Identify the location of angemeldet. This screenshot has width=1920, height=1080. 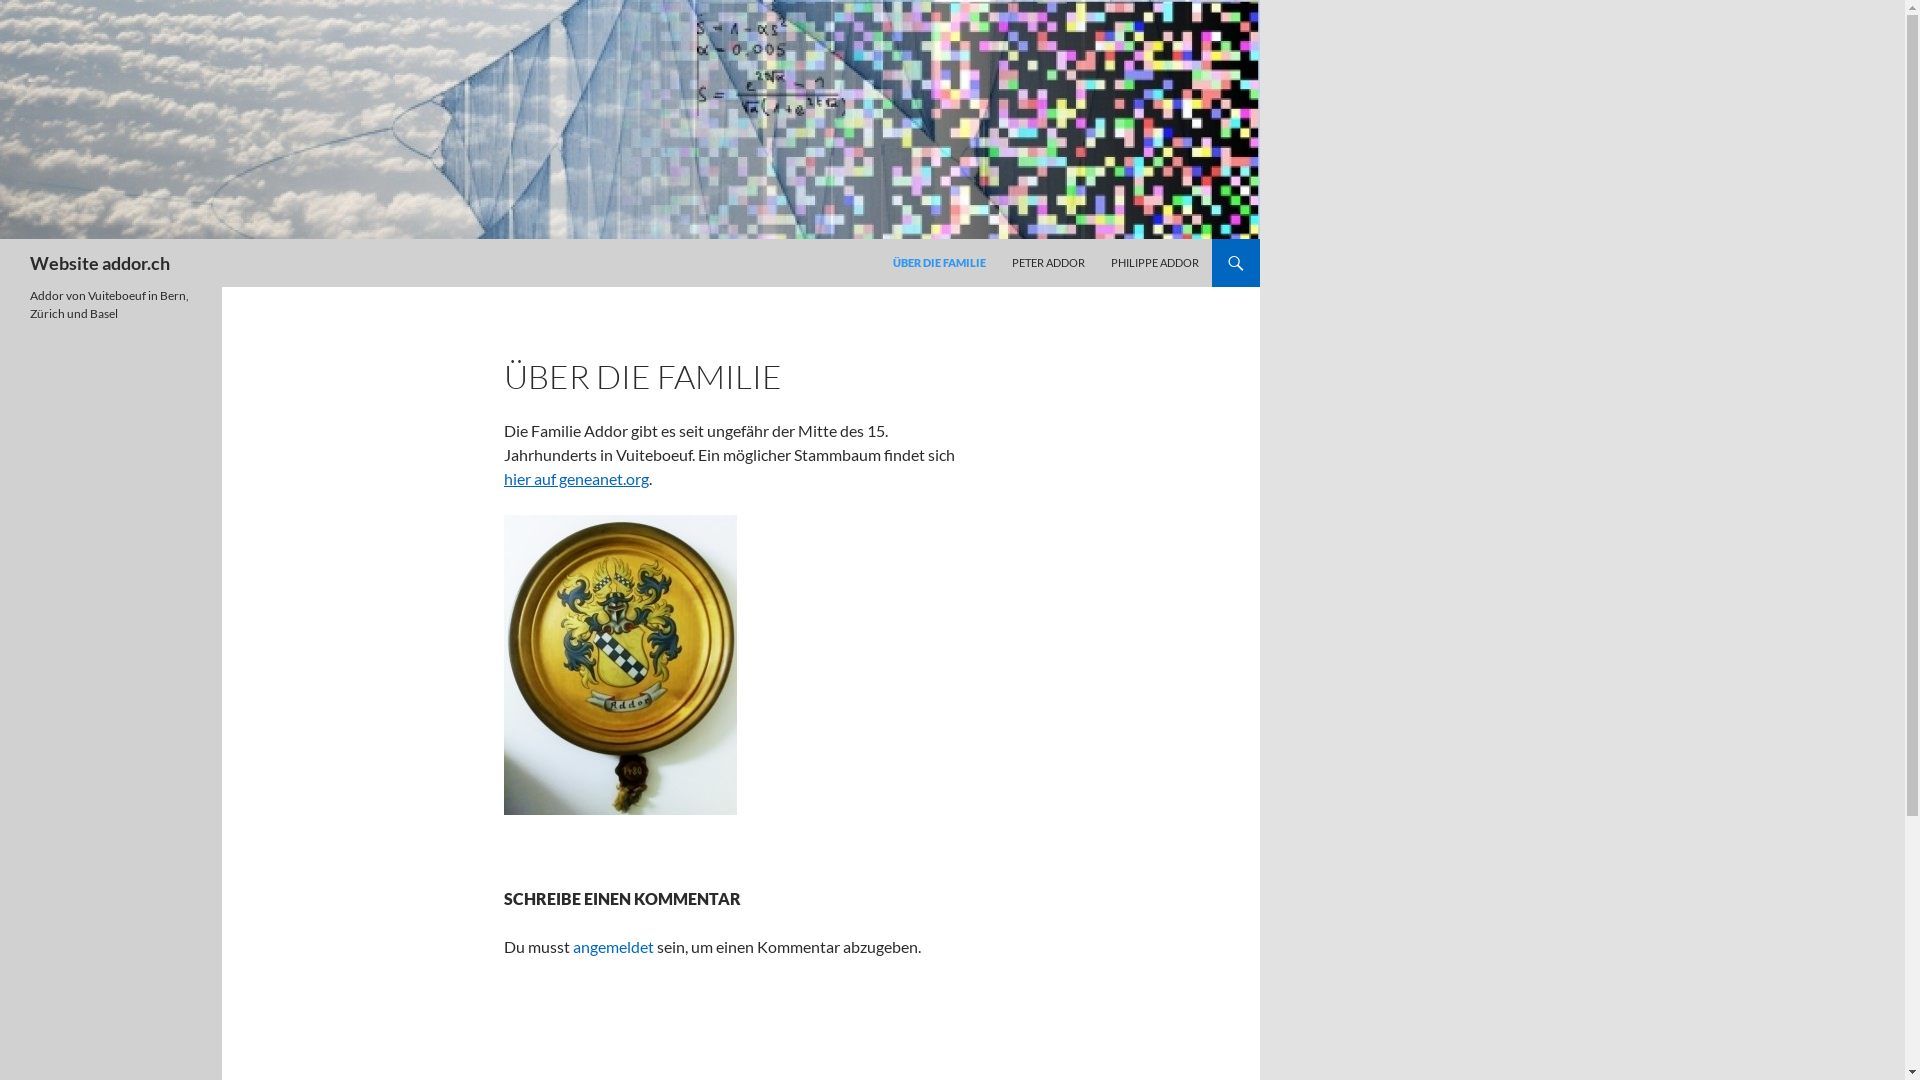
(614, 946).